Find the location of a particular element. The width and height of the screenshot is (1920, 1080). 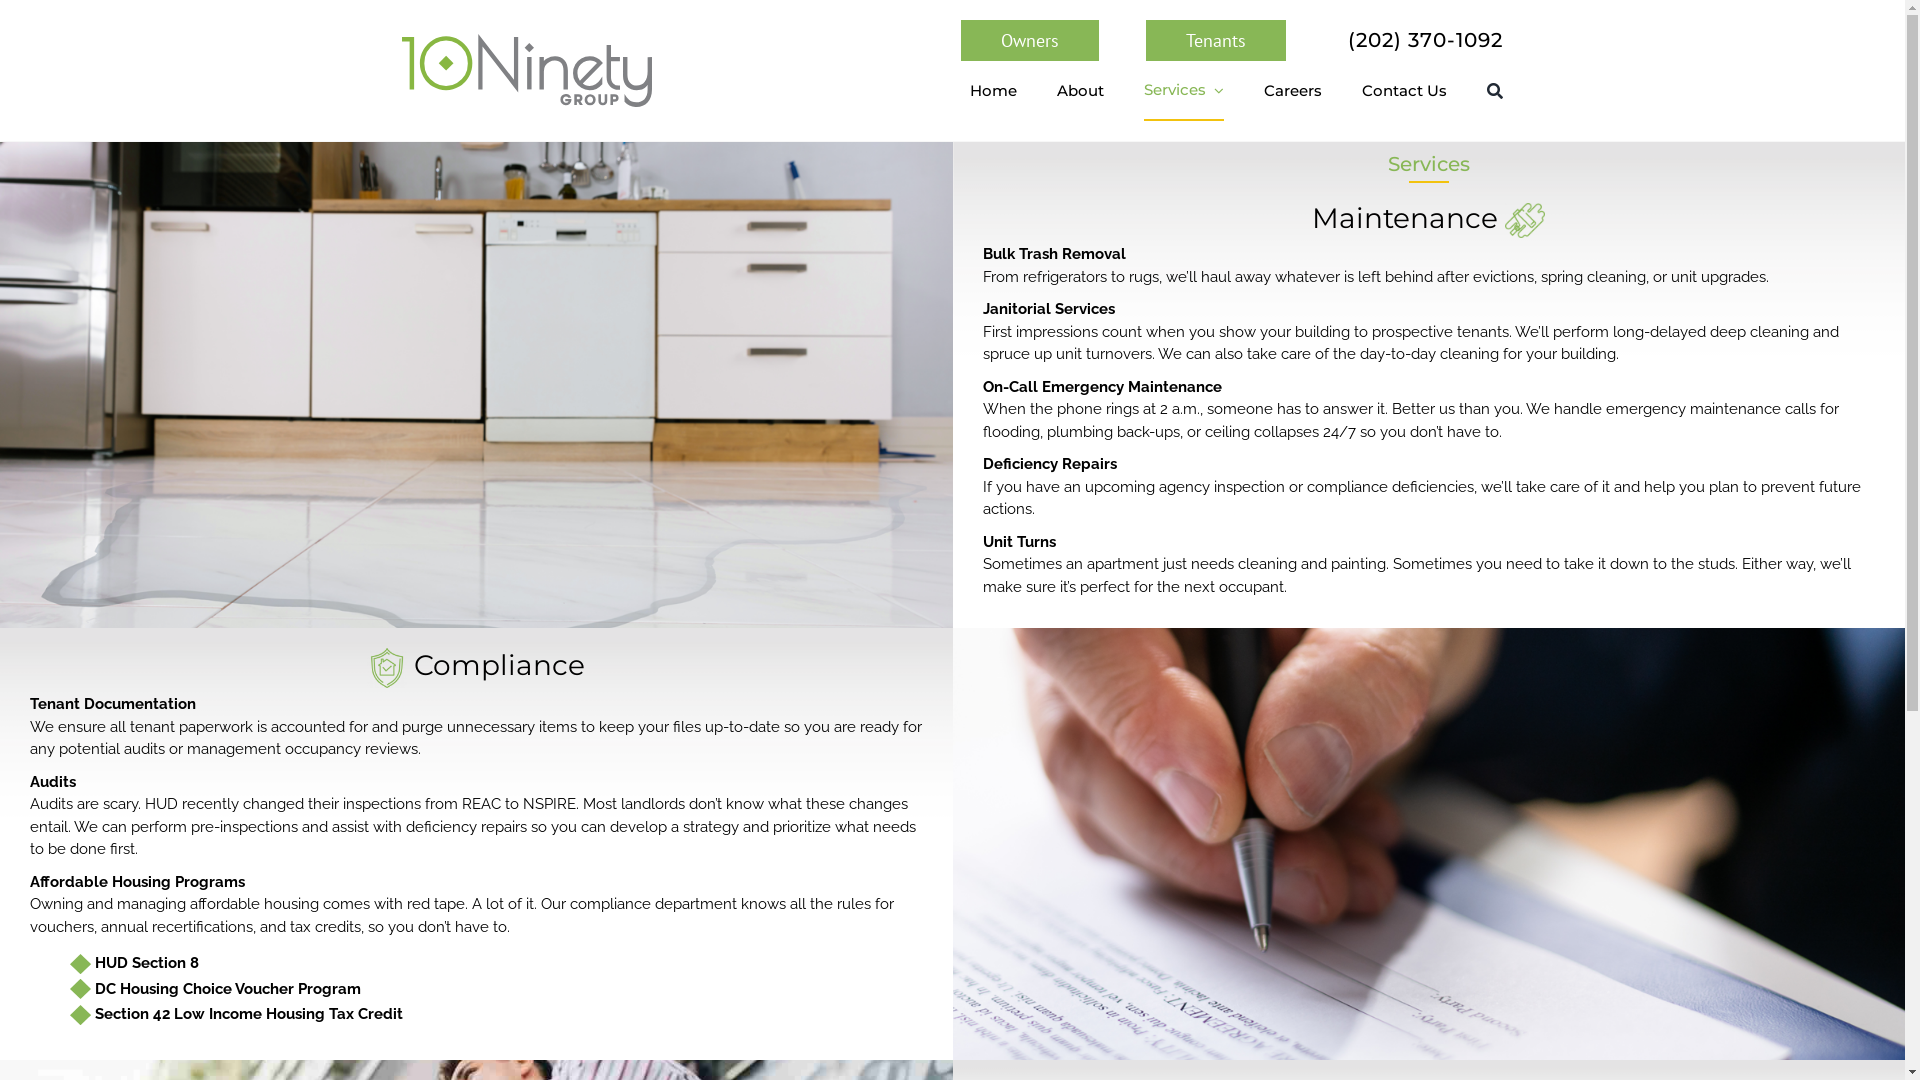

(202) 370-1092 is located at coordinates (1426, 40).